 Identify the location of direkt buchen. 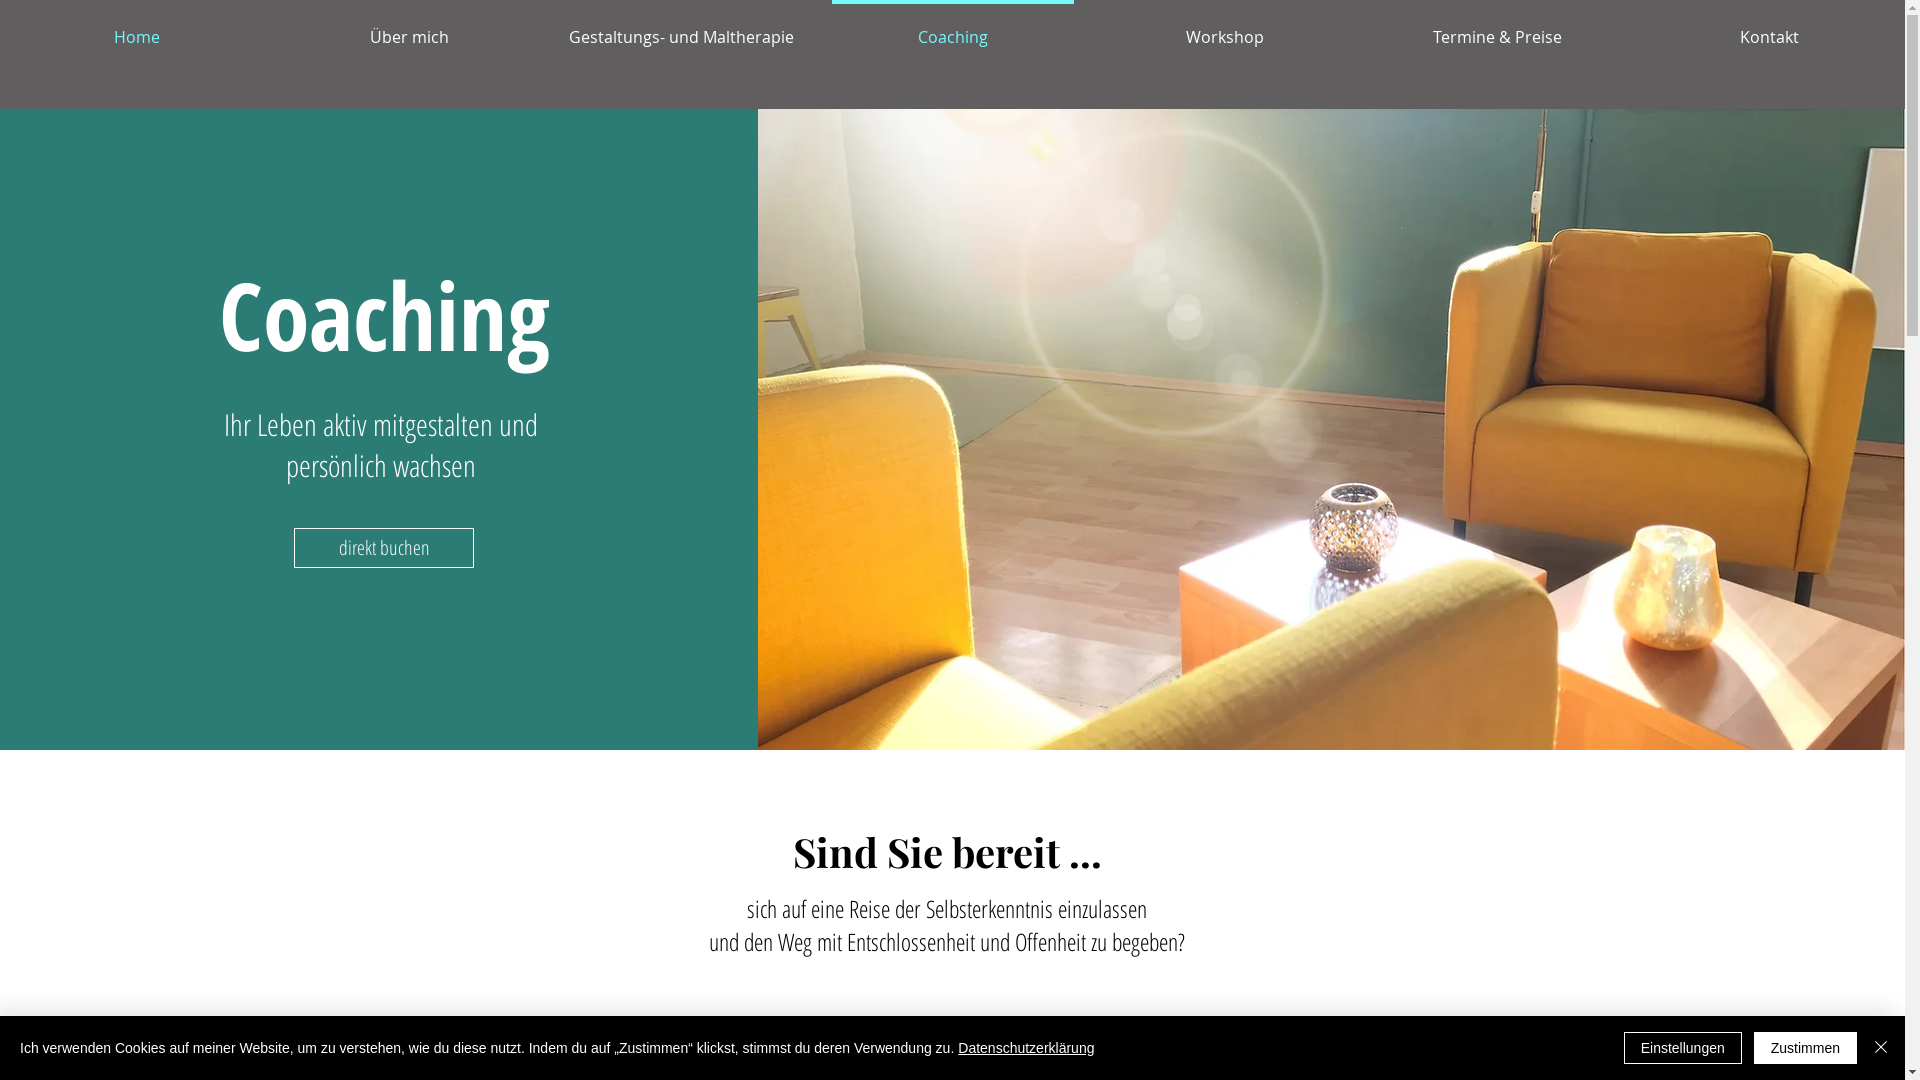
(384, 548).